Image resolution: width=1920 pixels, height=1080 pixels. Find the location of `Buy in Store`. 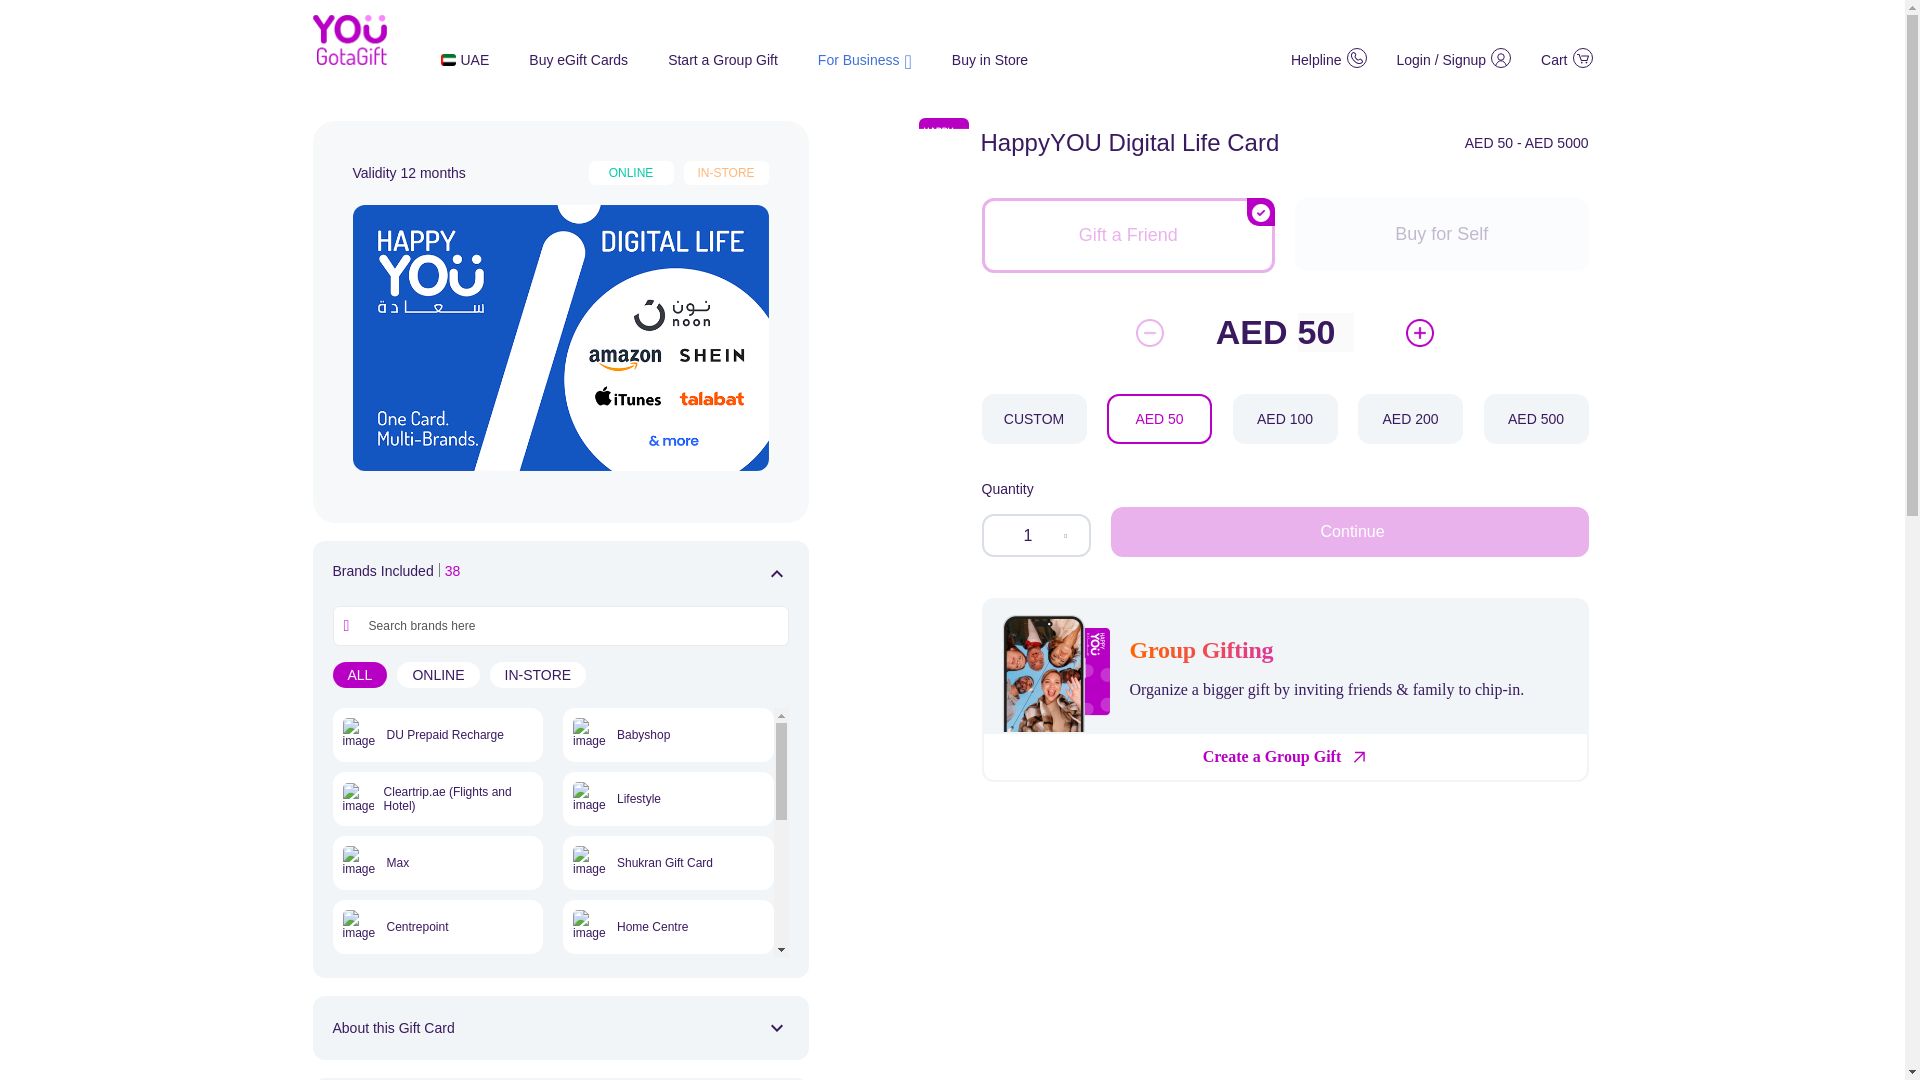

Buy in Store is located at coordinates (990, 60).